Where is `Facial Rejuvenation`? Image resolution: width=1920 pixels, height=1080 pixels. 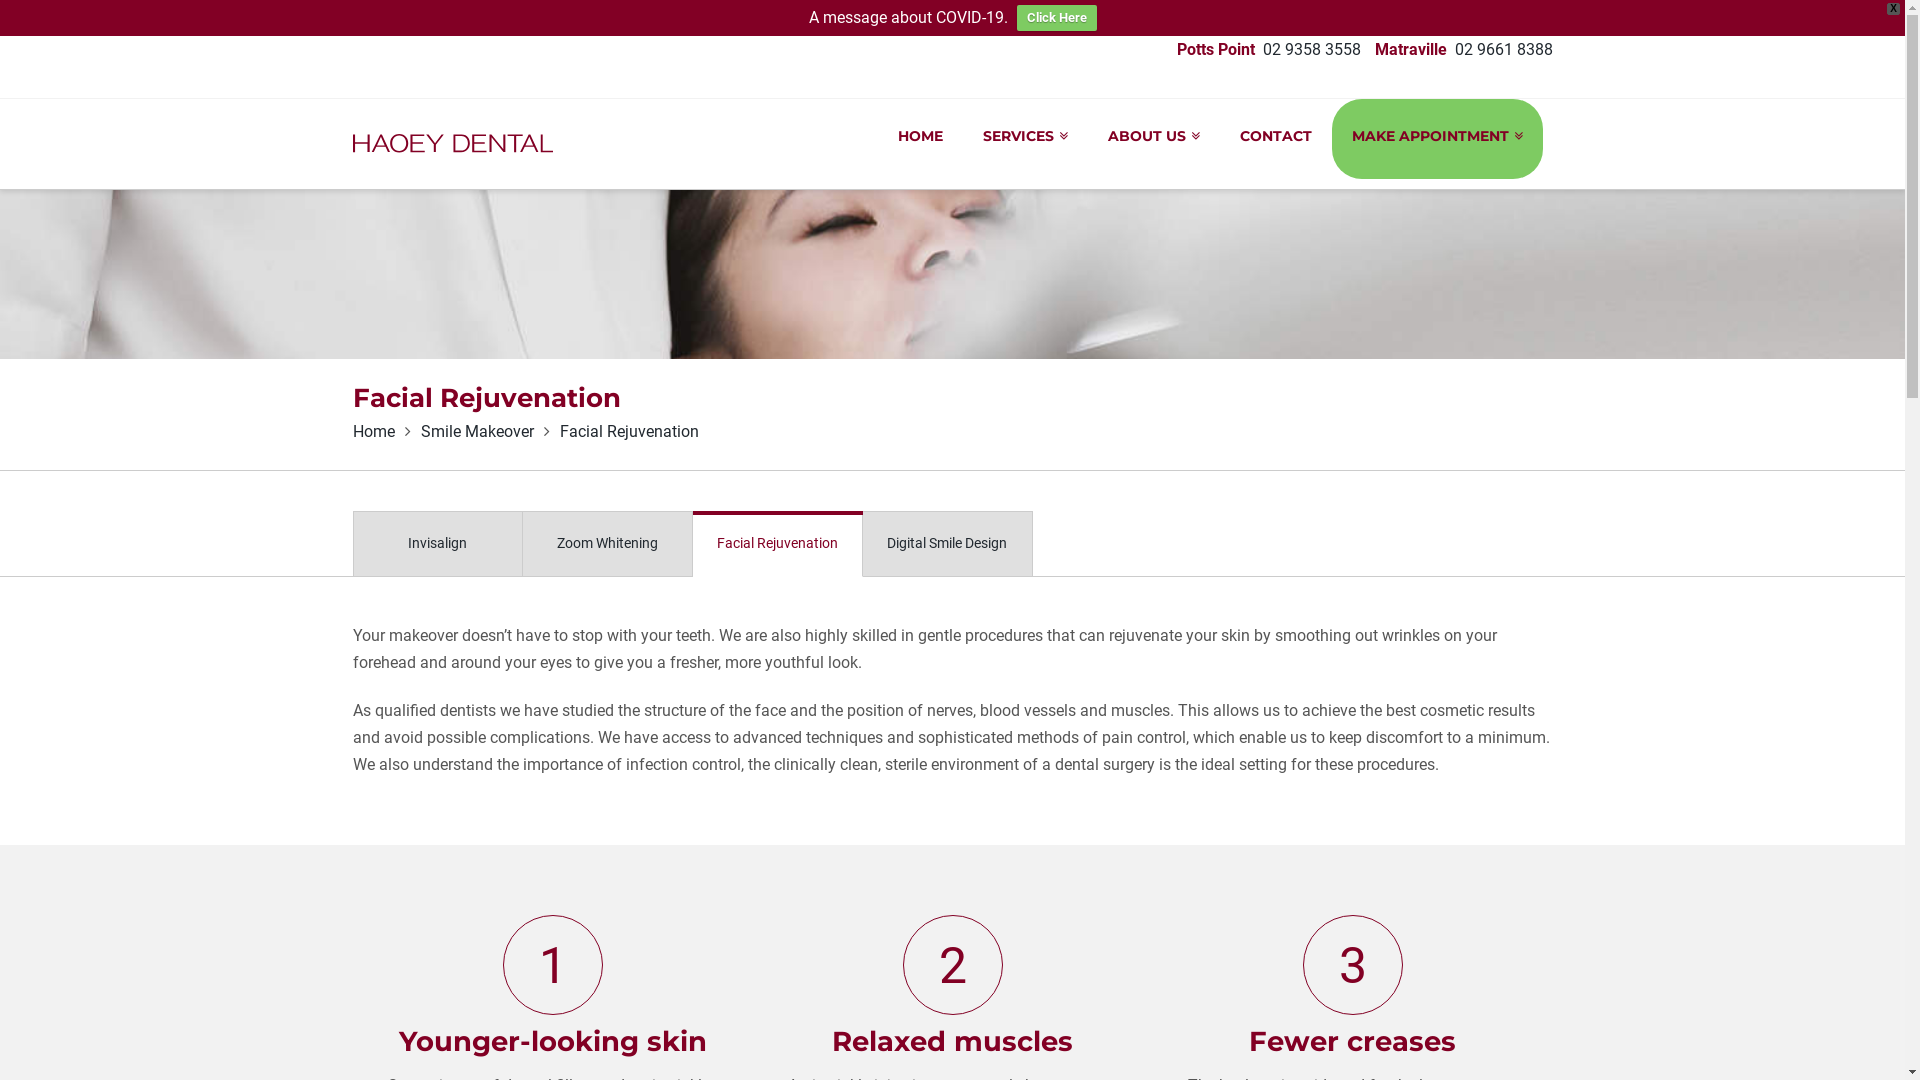
Facial Rejuvenation is located at coordinates (630, 432).